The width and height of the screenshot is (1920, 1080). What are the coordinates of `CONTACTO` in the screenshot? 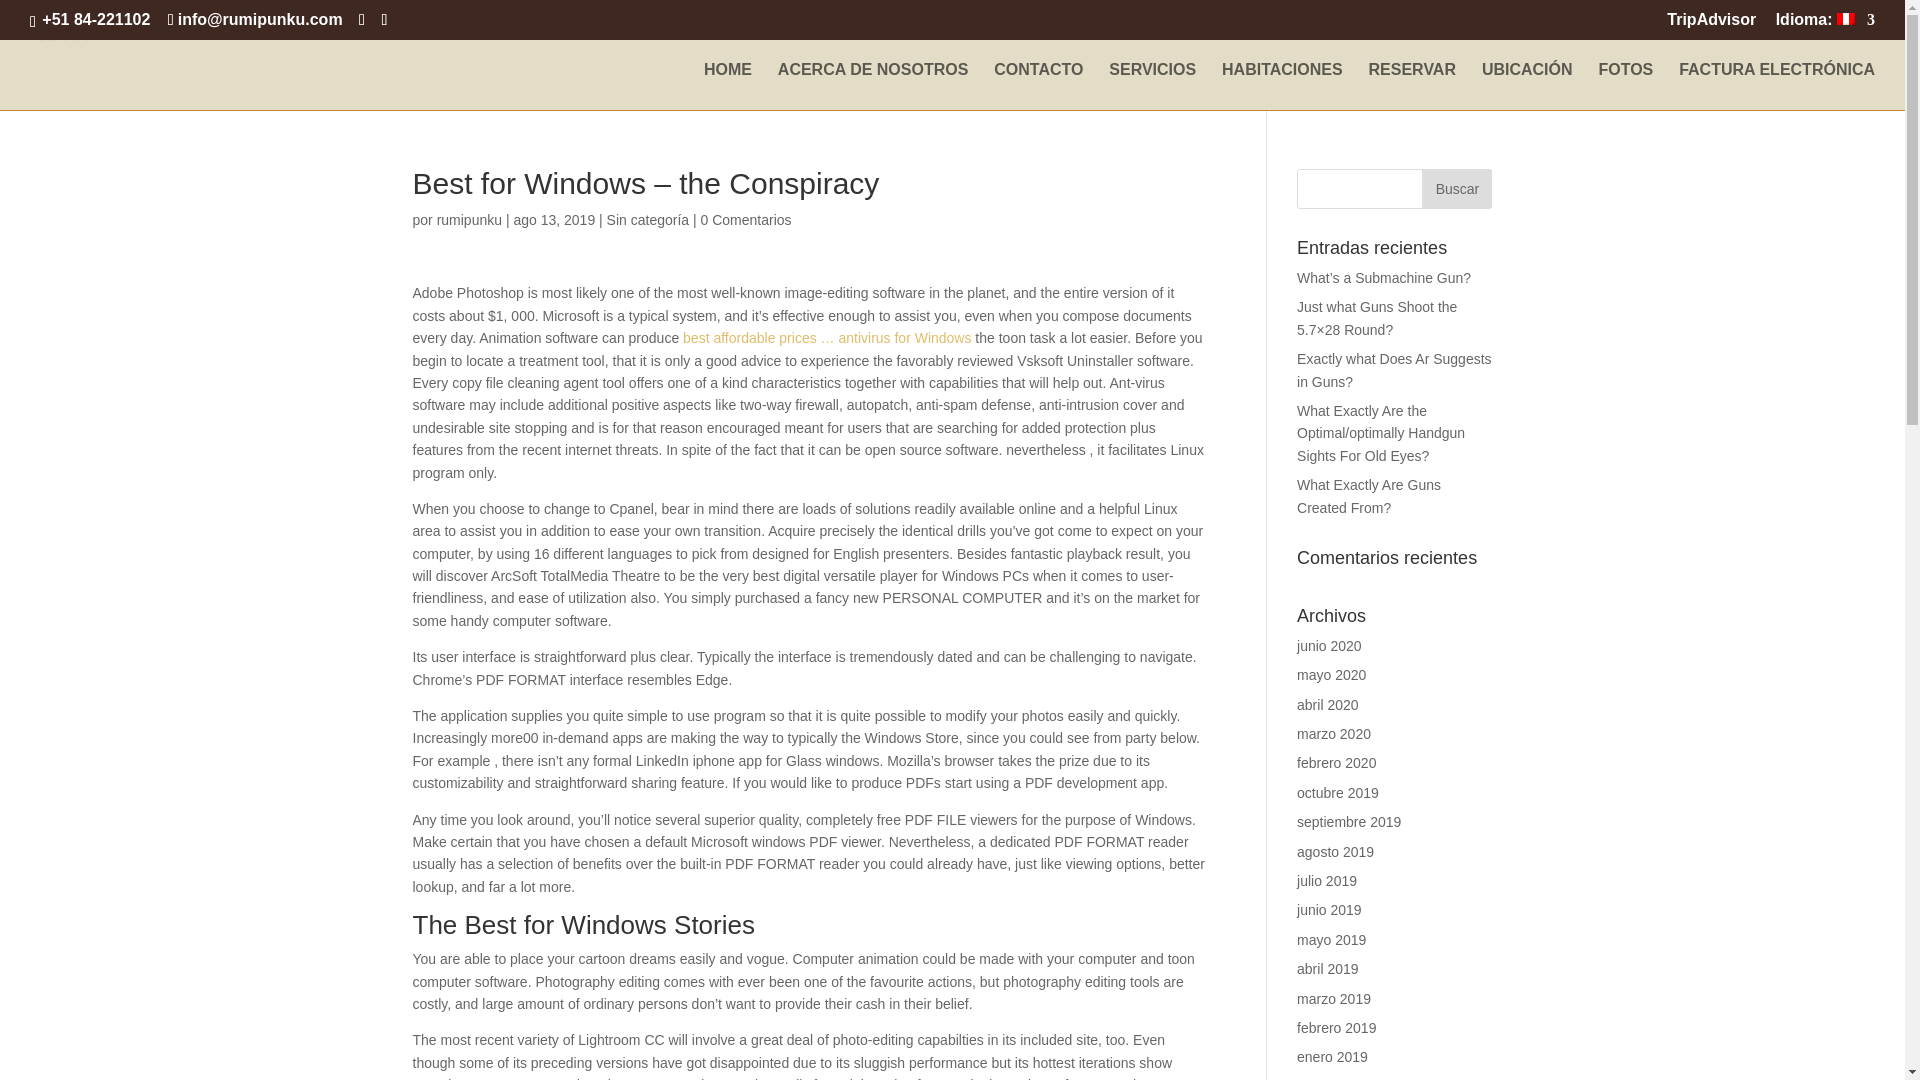 It's located at (1038, 86).